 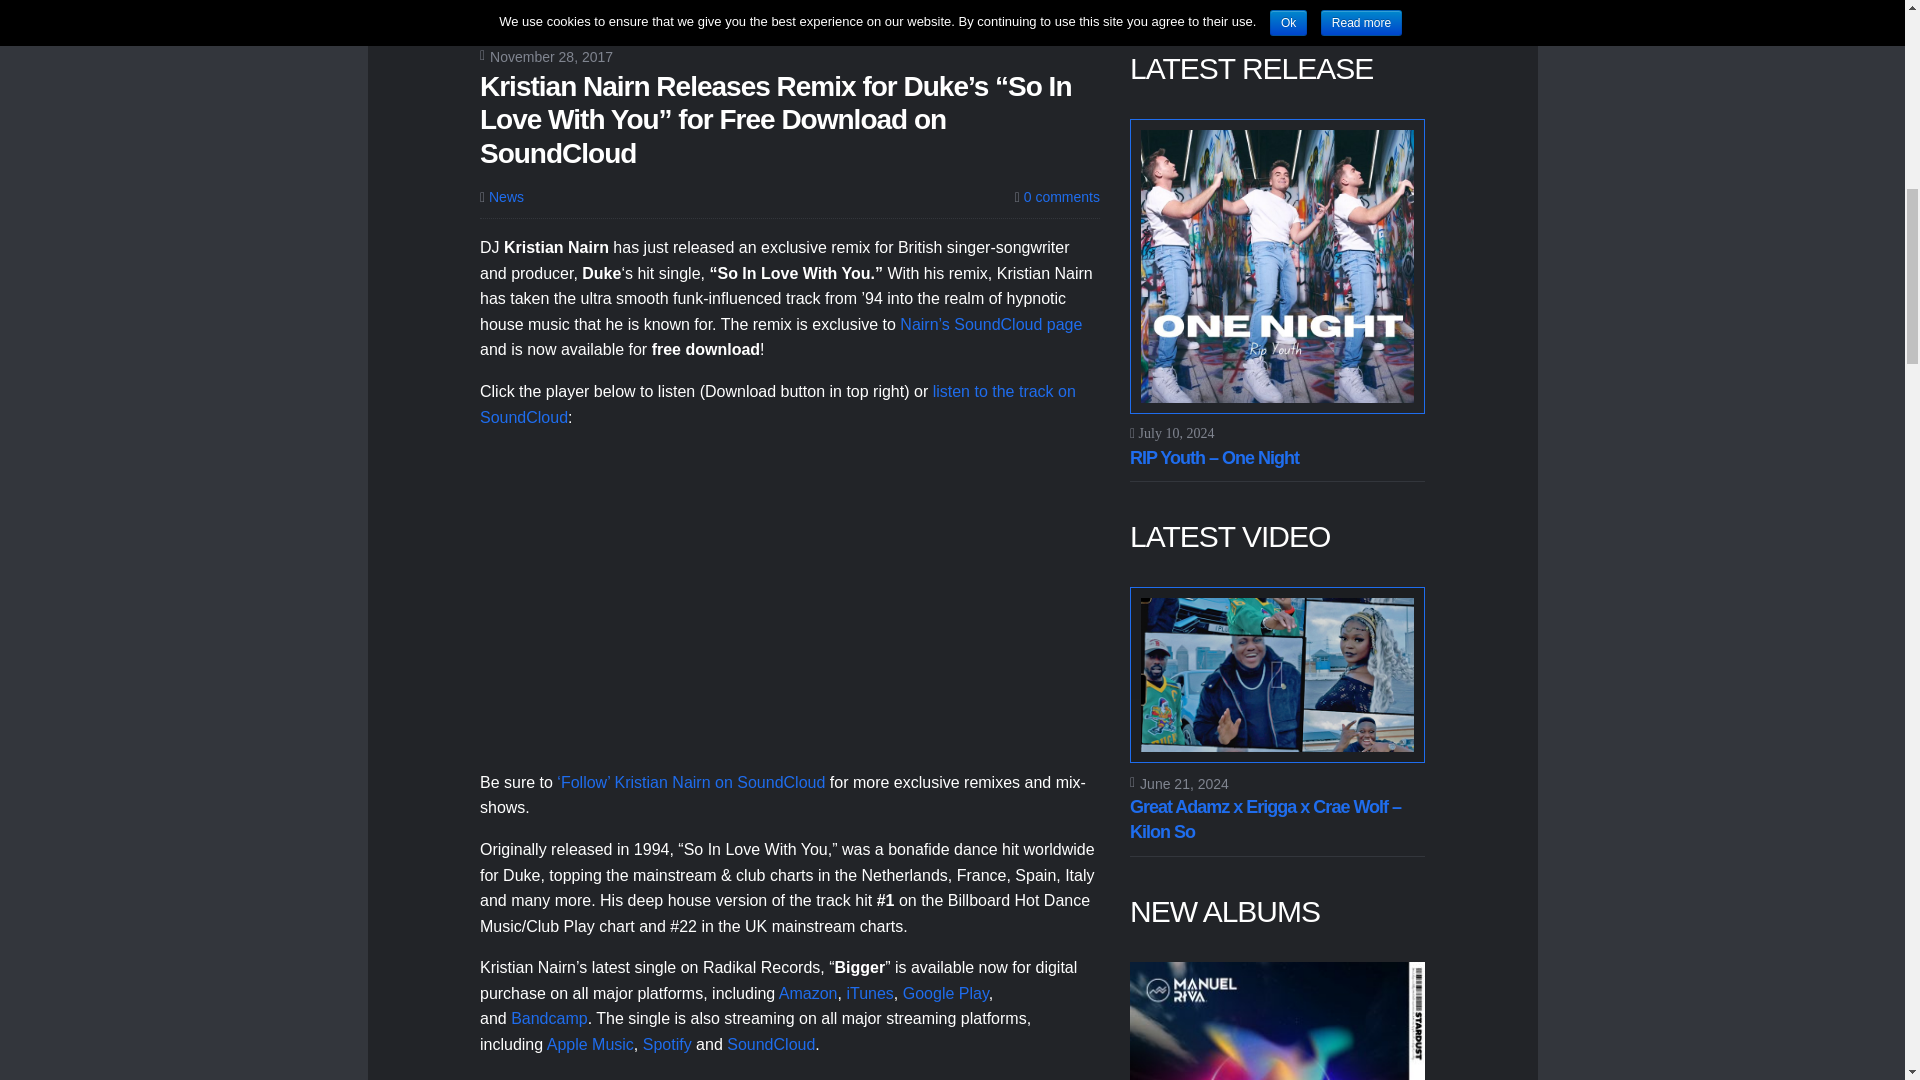 What do you see at coordinates (1058, 197) in the screenshot?
I see `0 comments` at bounding box center [1058, 197].